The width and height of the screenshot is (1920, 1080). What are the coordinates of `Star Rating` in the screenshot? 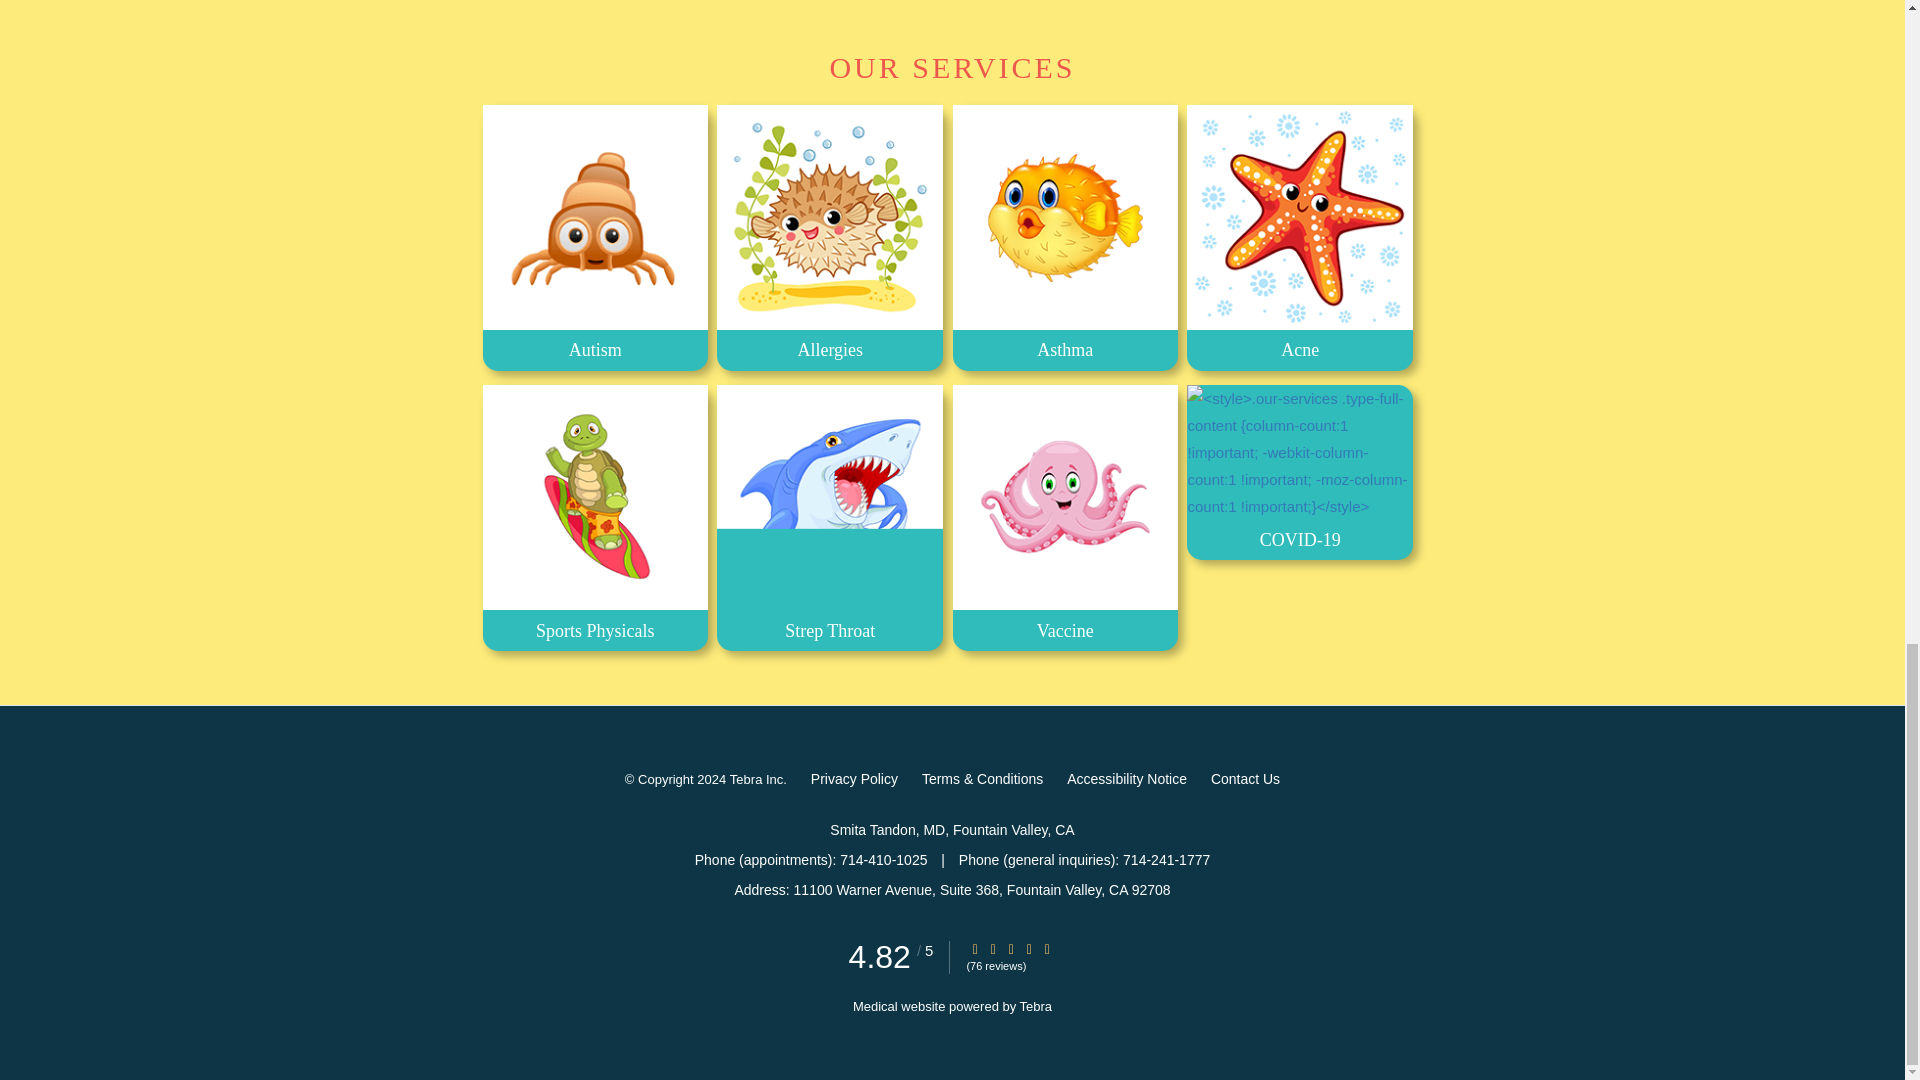 It's located at (1047, 948).